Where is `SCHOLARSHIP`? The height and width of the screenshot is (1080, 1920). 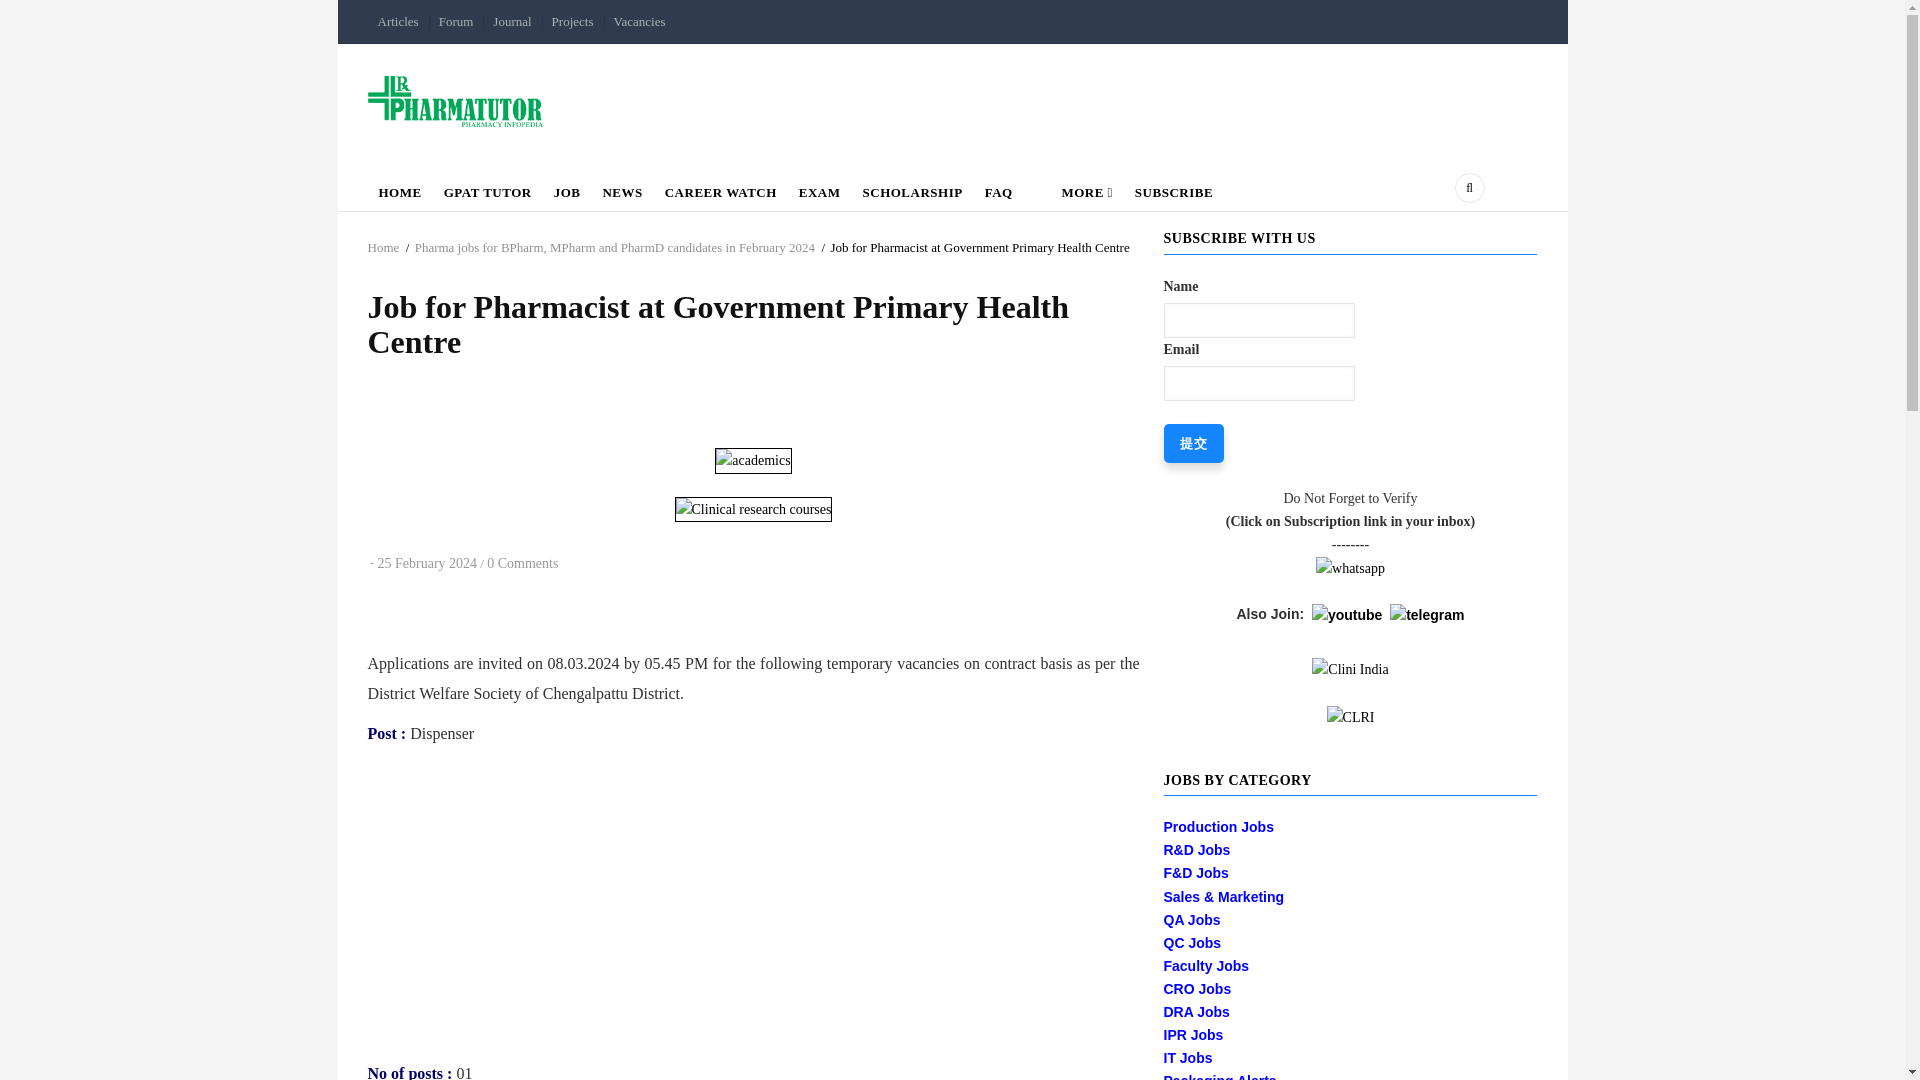
SCHOLARSHIP is located at coordinates (912, 188).